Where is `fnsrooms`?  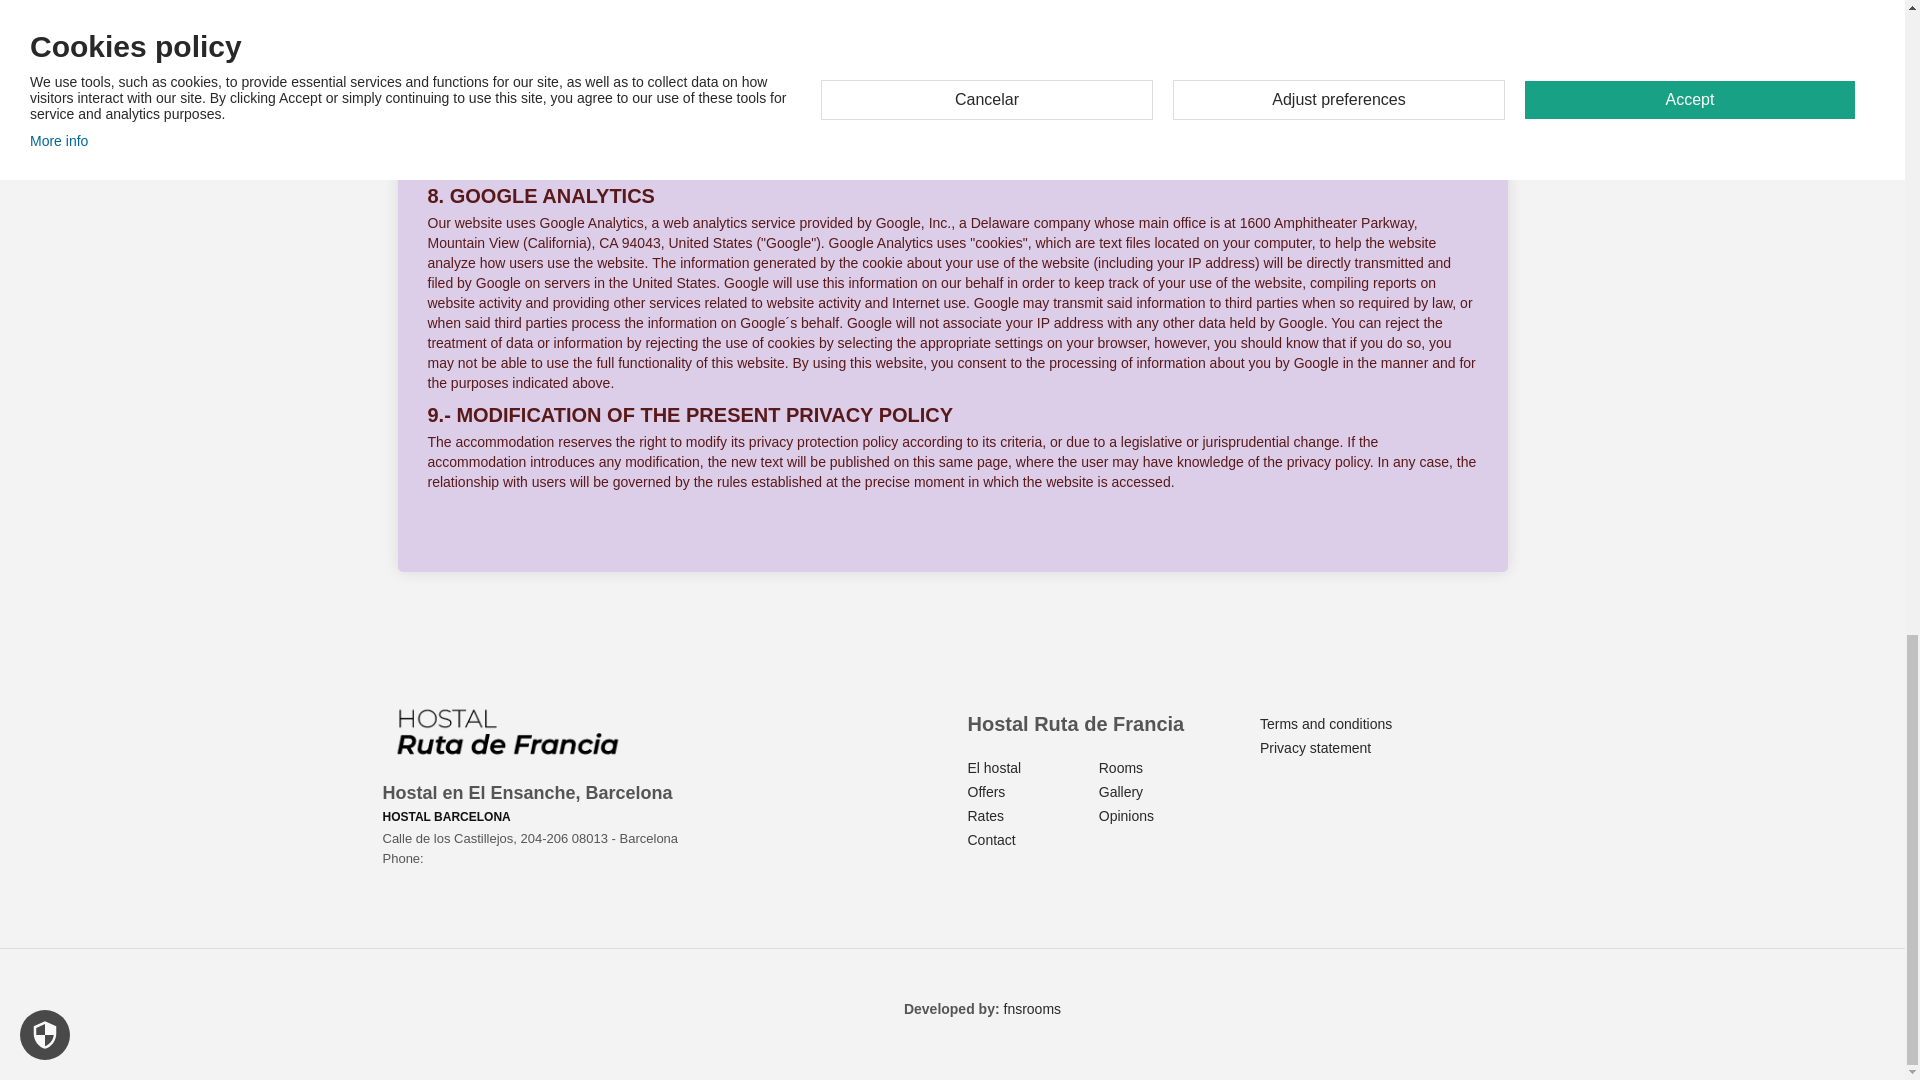
fnsrooms is located at coordinates (1032, 1009).